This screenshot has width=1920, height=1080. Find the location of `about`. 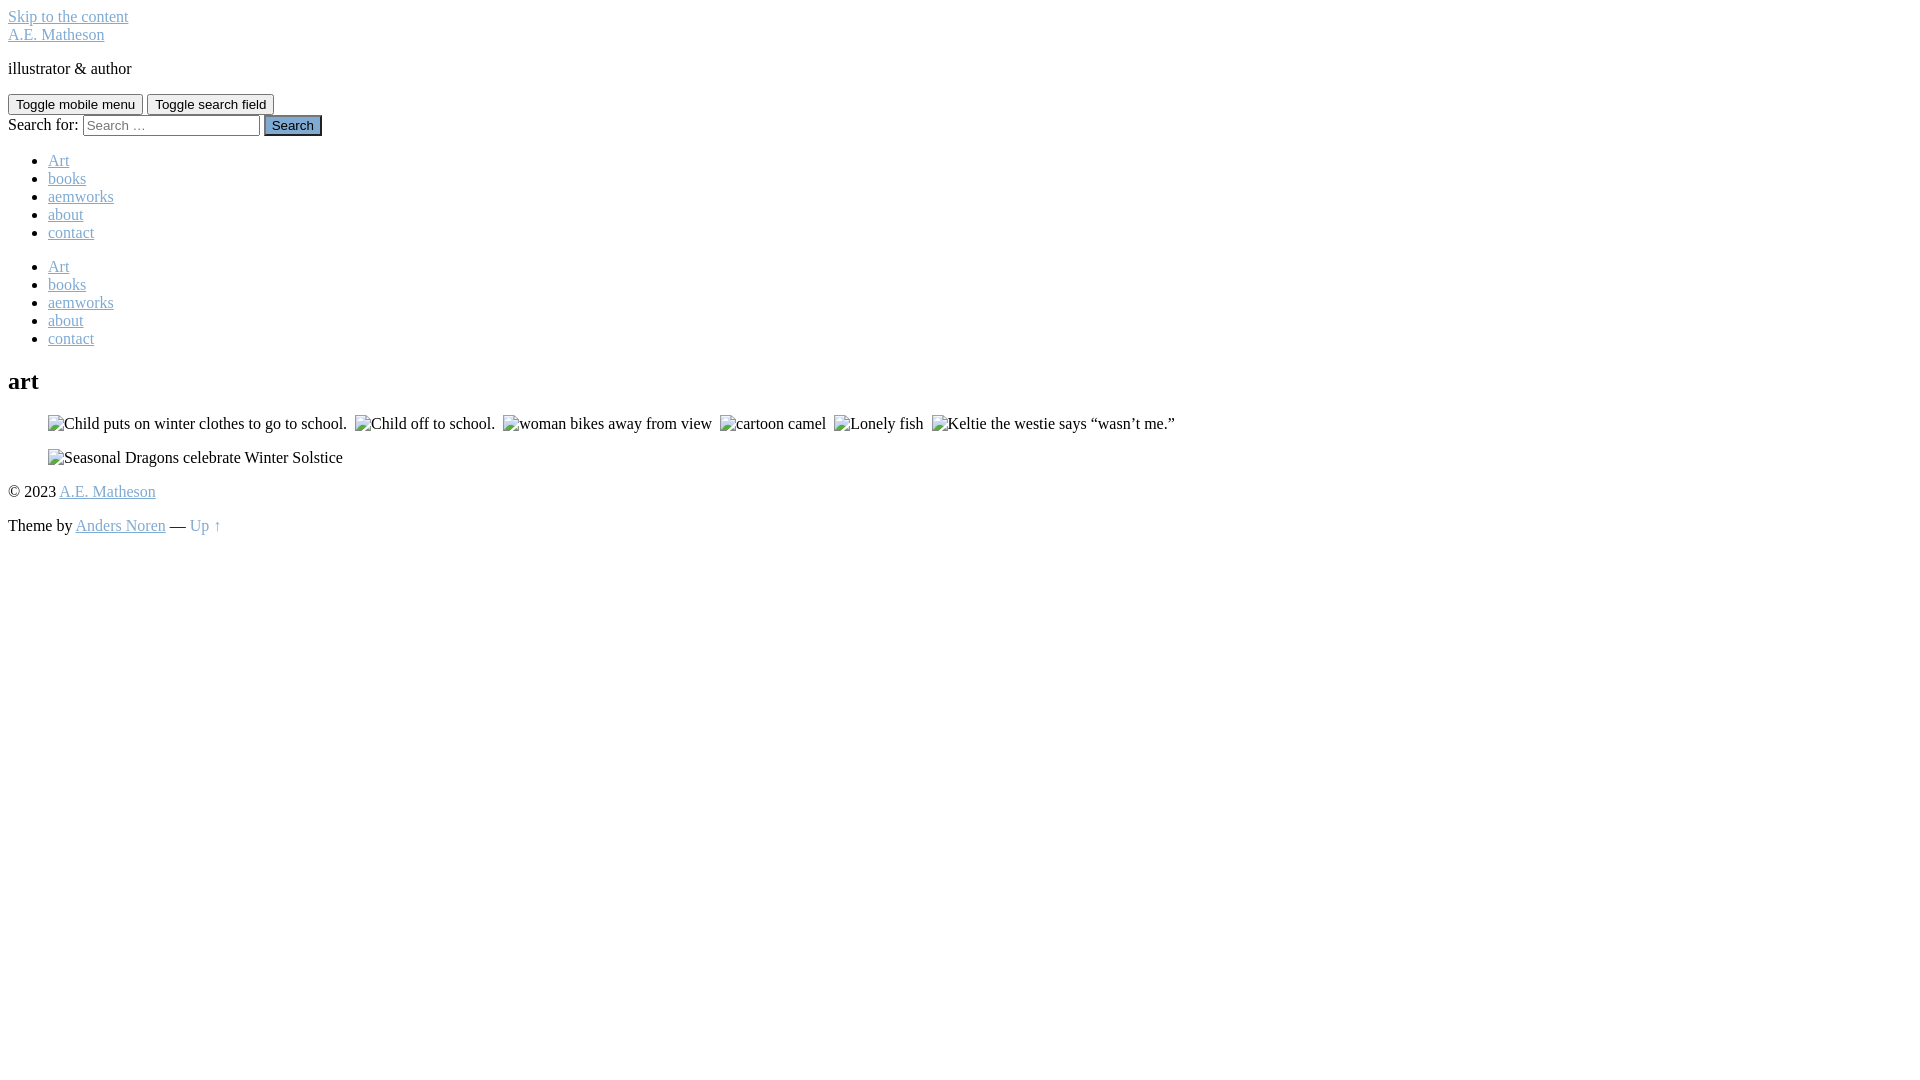

about is located at coordinates (66, 214).